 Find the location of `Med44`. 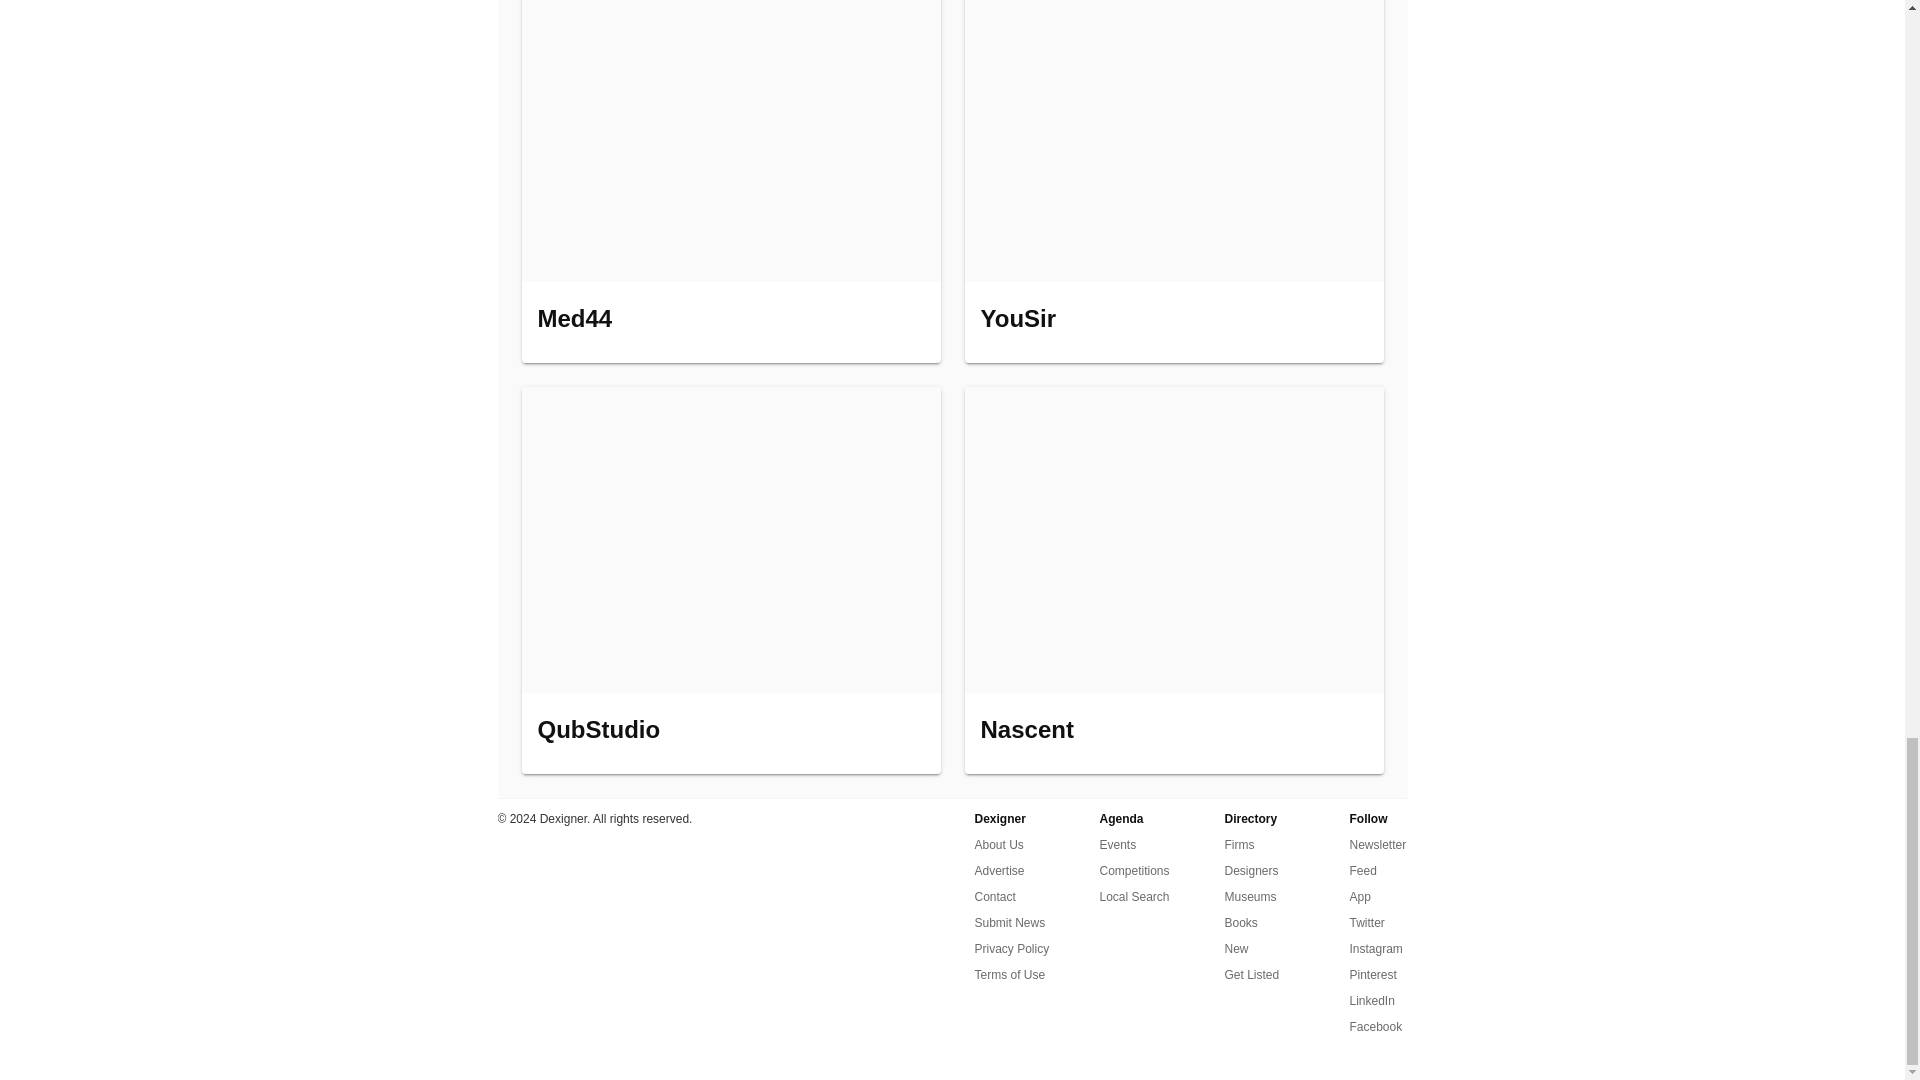

Med44 is located at coordinates (731, 180).